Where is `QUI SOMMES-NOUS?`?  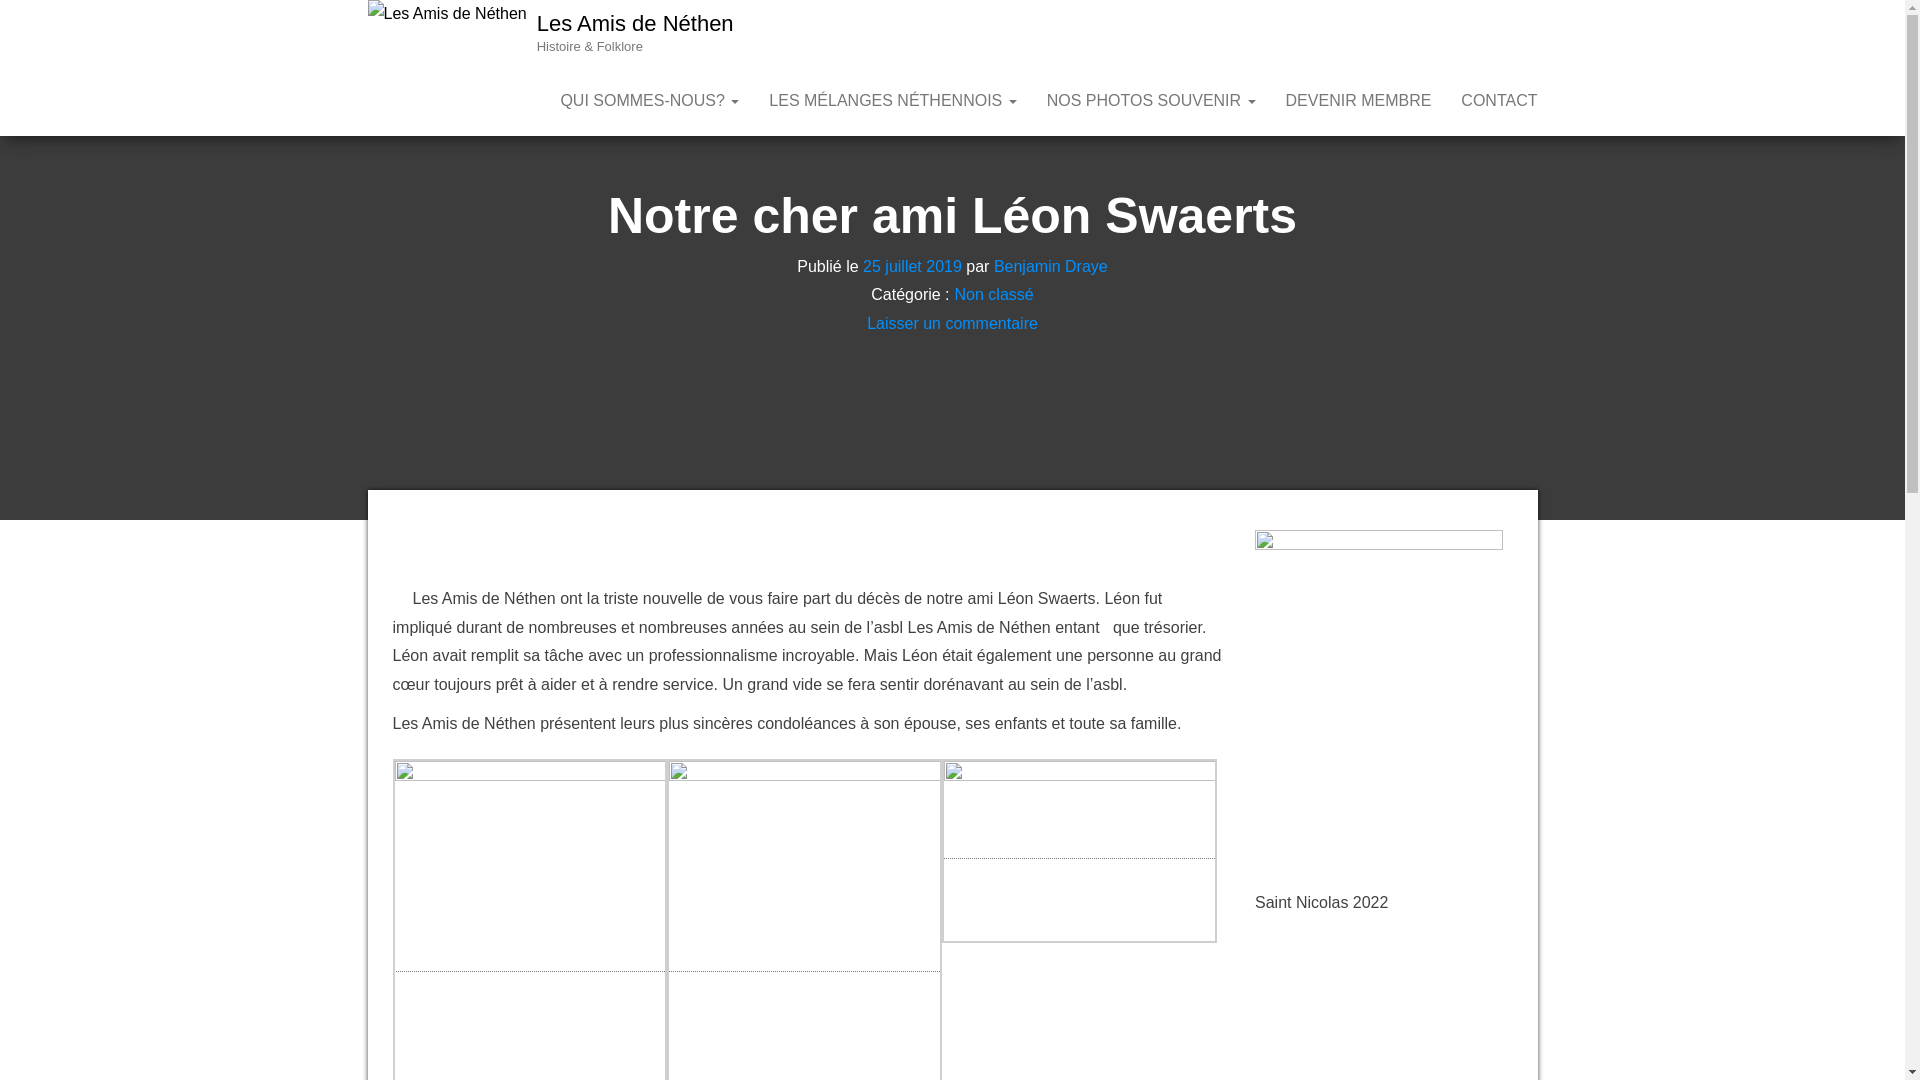 QUI SOMMES-NOUS? is located at coordinates (650, 101).